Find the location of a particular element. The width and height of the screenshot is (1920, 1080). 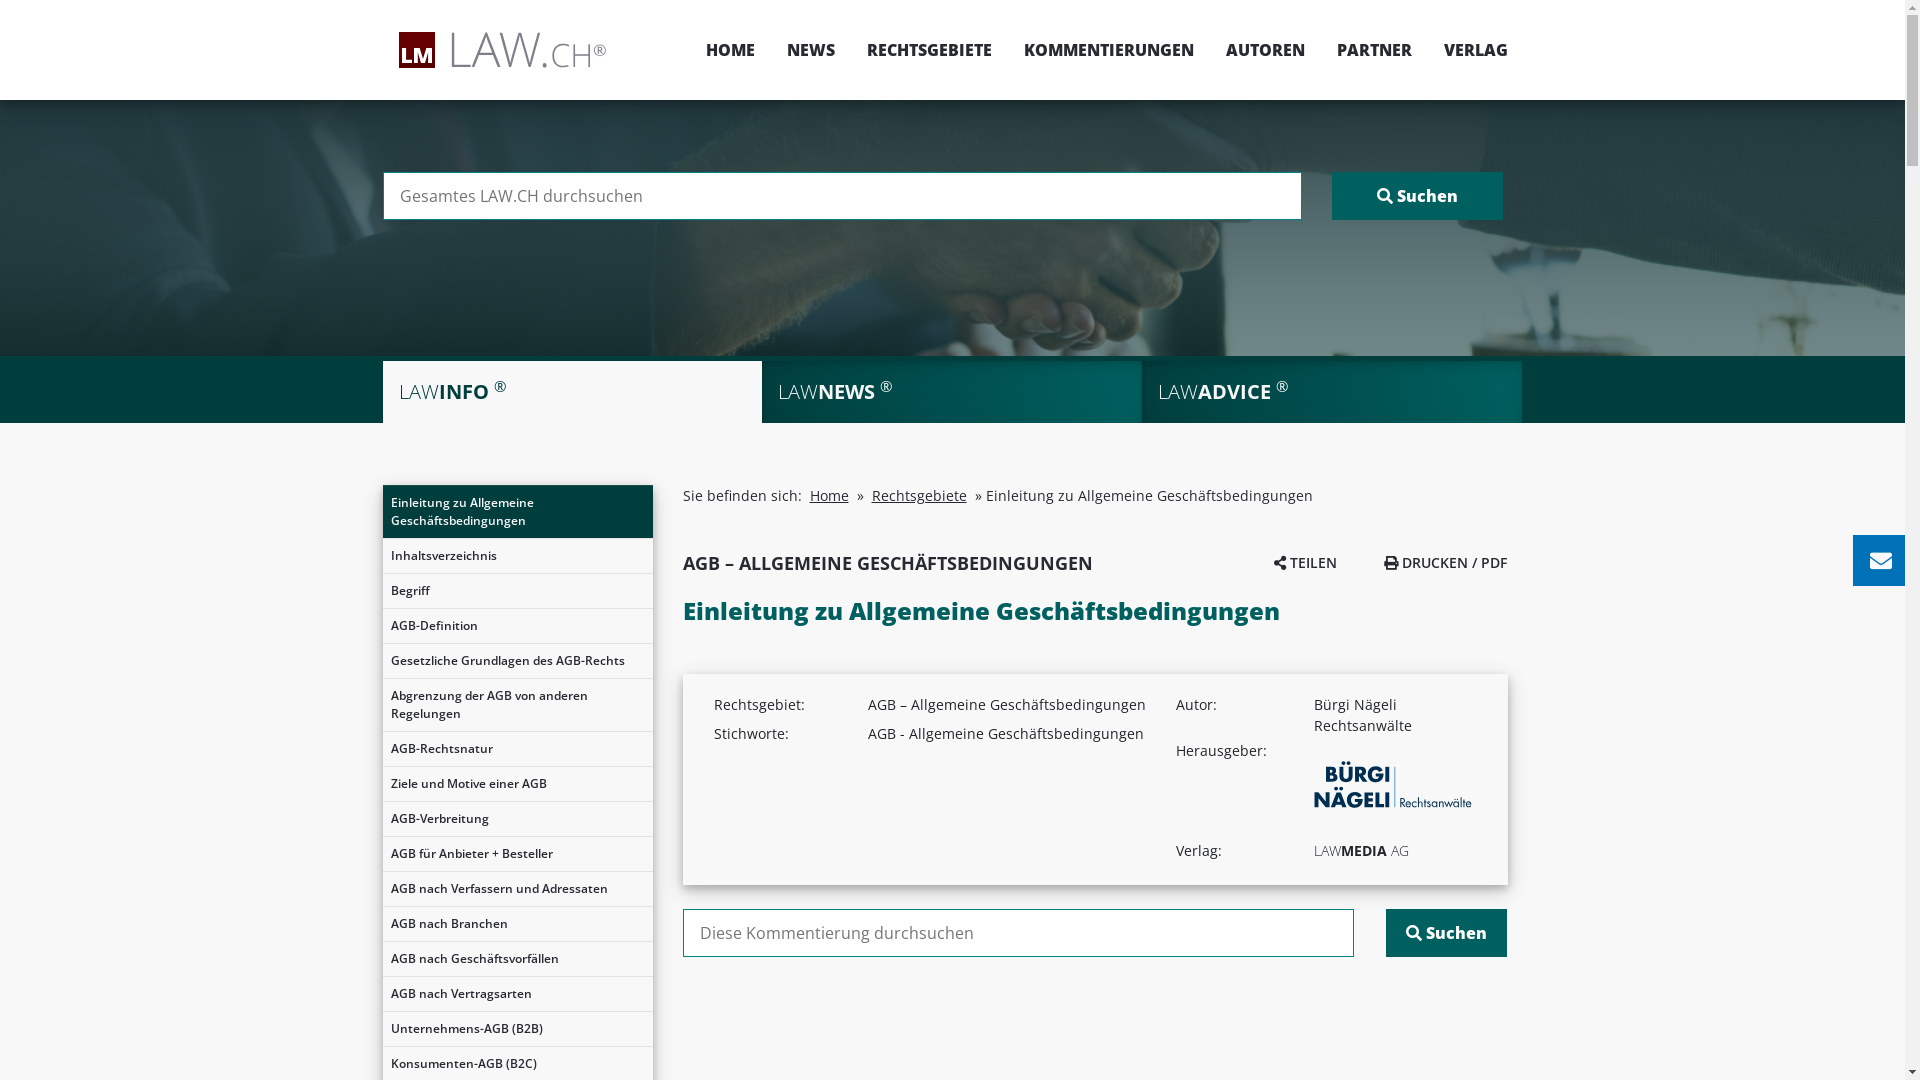

RECHTSGEBIETE is located at coordinates (928, 50).